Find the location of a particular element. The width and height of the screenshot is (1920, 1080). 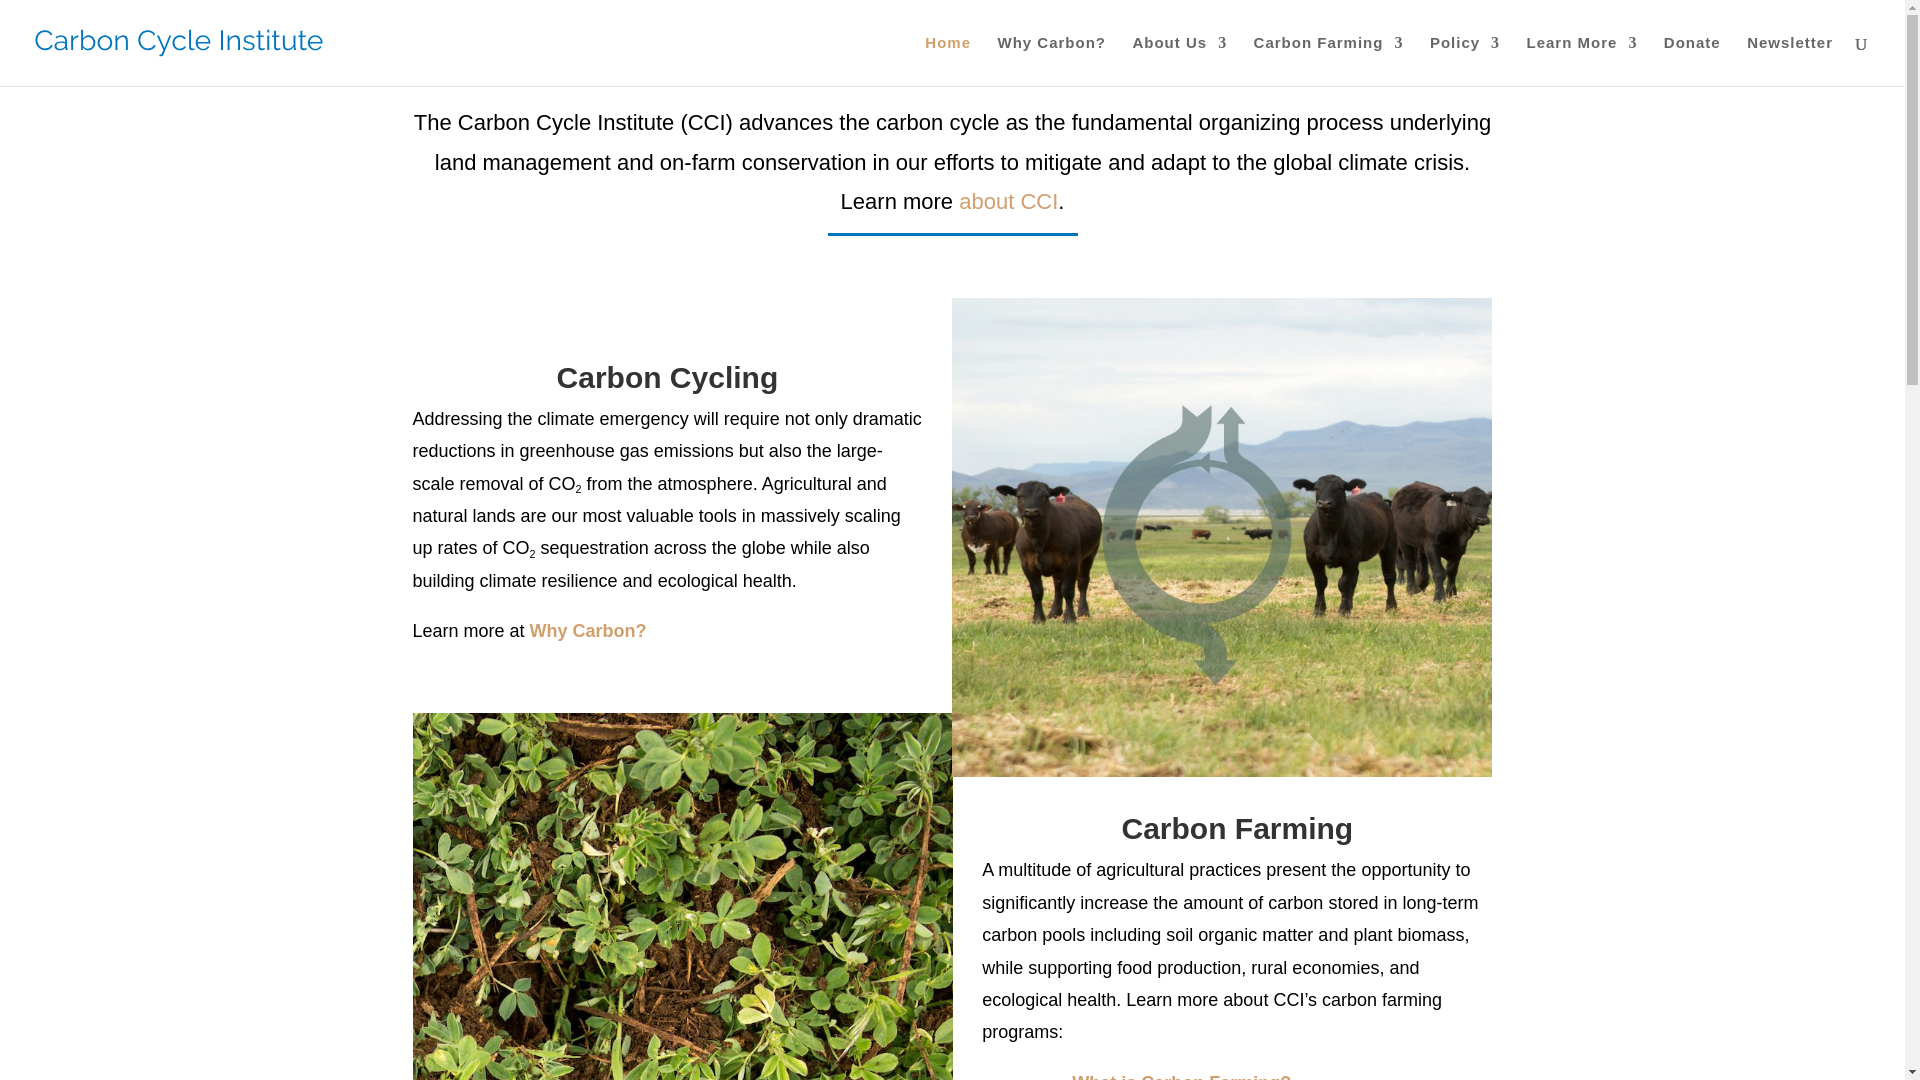

Home is located at coordinates (948, 60).